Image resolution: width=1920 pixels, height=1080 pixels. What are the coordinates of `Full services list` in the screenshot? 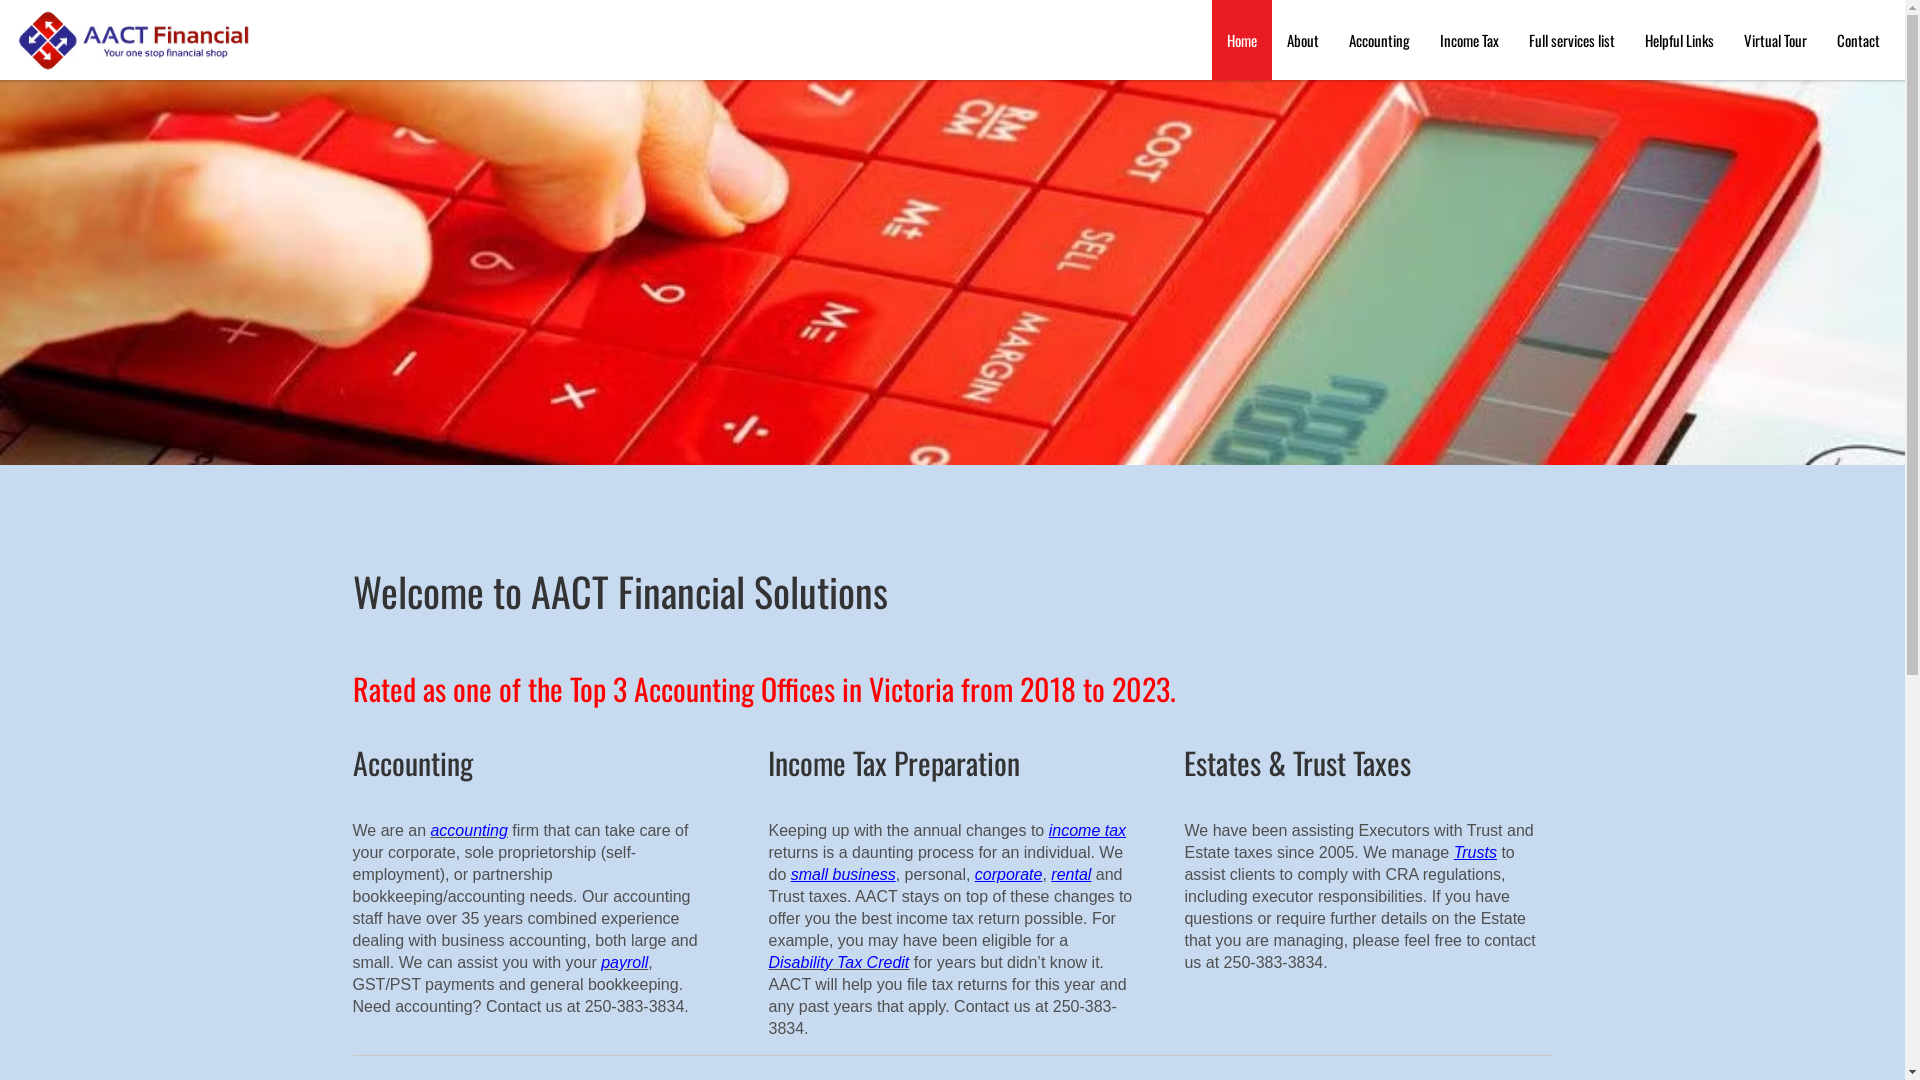 It's located at (1572, 40).